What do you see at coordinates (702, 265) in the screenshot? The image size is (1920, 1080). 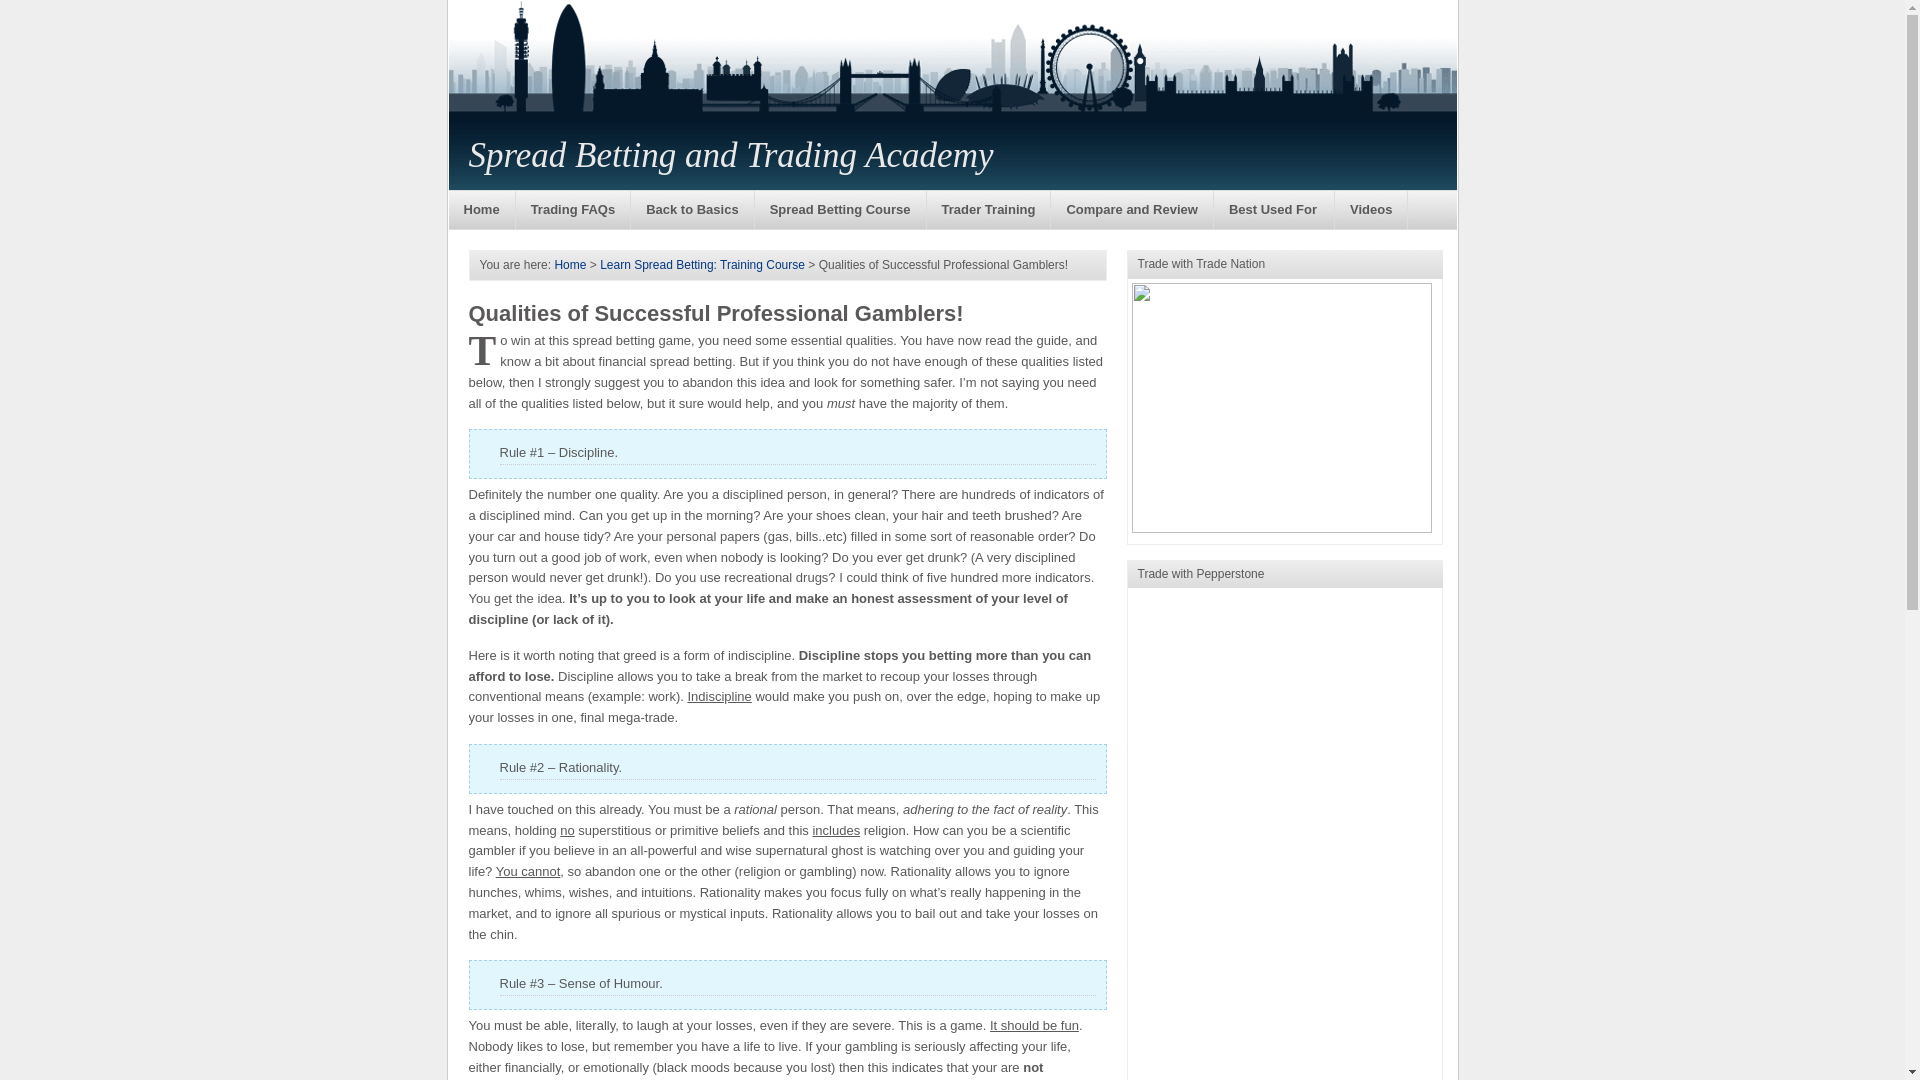 I see `View Learn Spread Betting: Training Course` at bounding box center [702, 265].